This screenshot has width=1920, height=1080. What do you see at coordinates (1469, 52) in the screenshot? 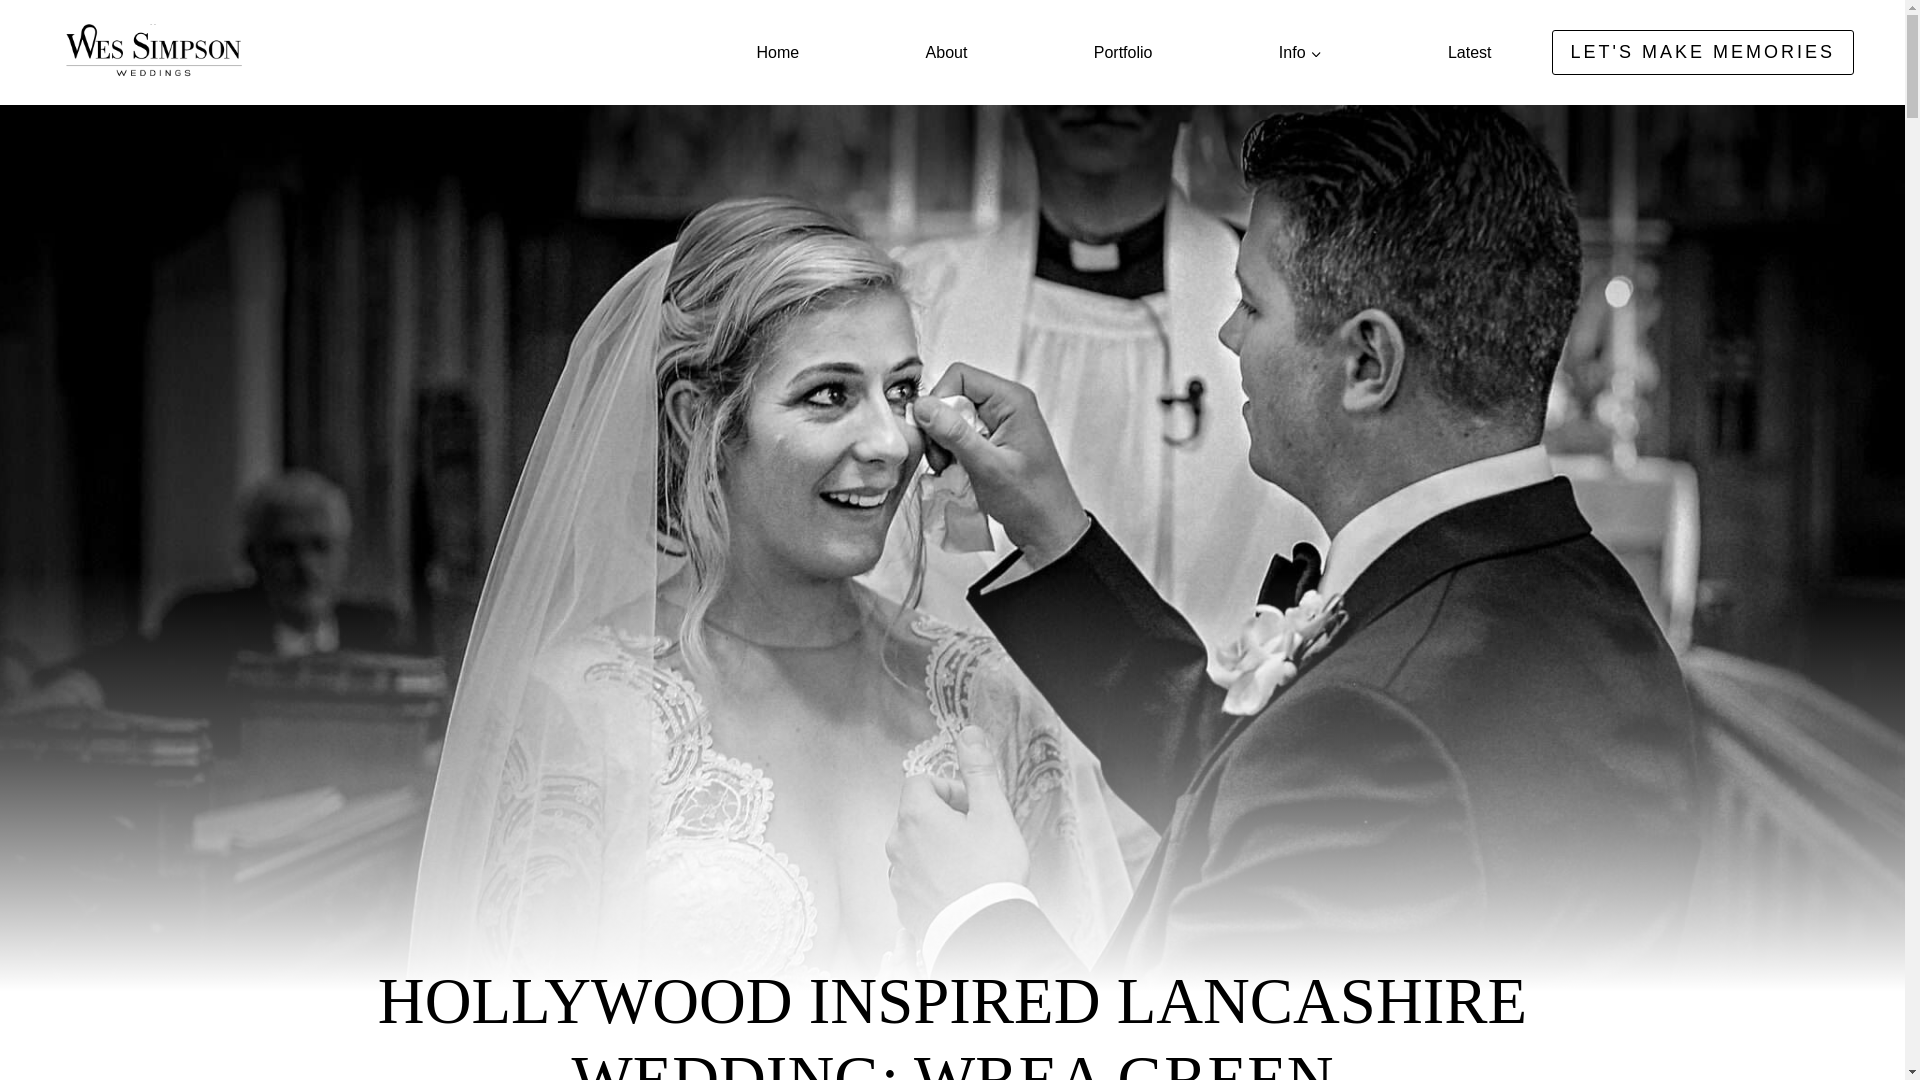
I see `Latest` at bounding box center [1469, 52].